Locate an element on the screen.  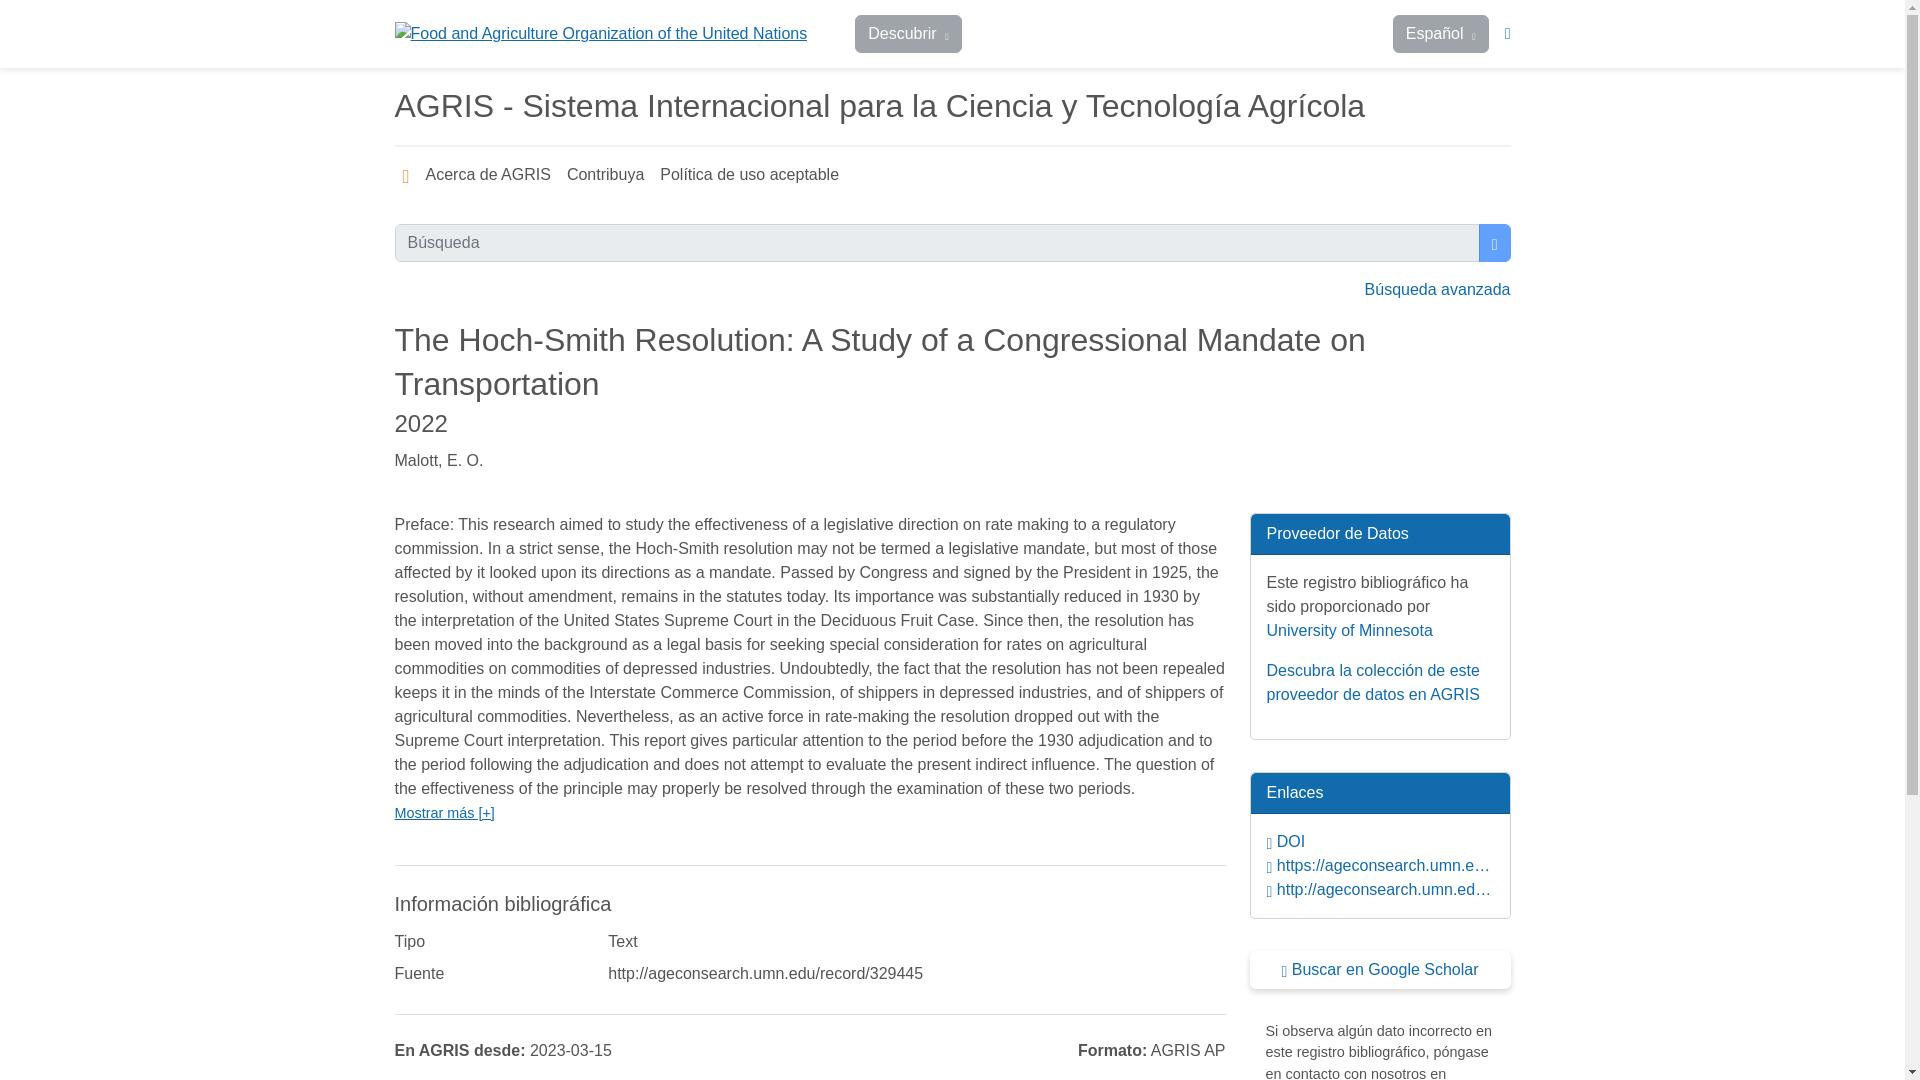
University of Minnesota is located at coordinates (1348, 630).